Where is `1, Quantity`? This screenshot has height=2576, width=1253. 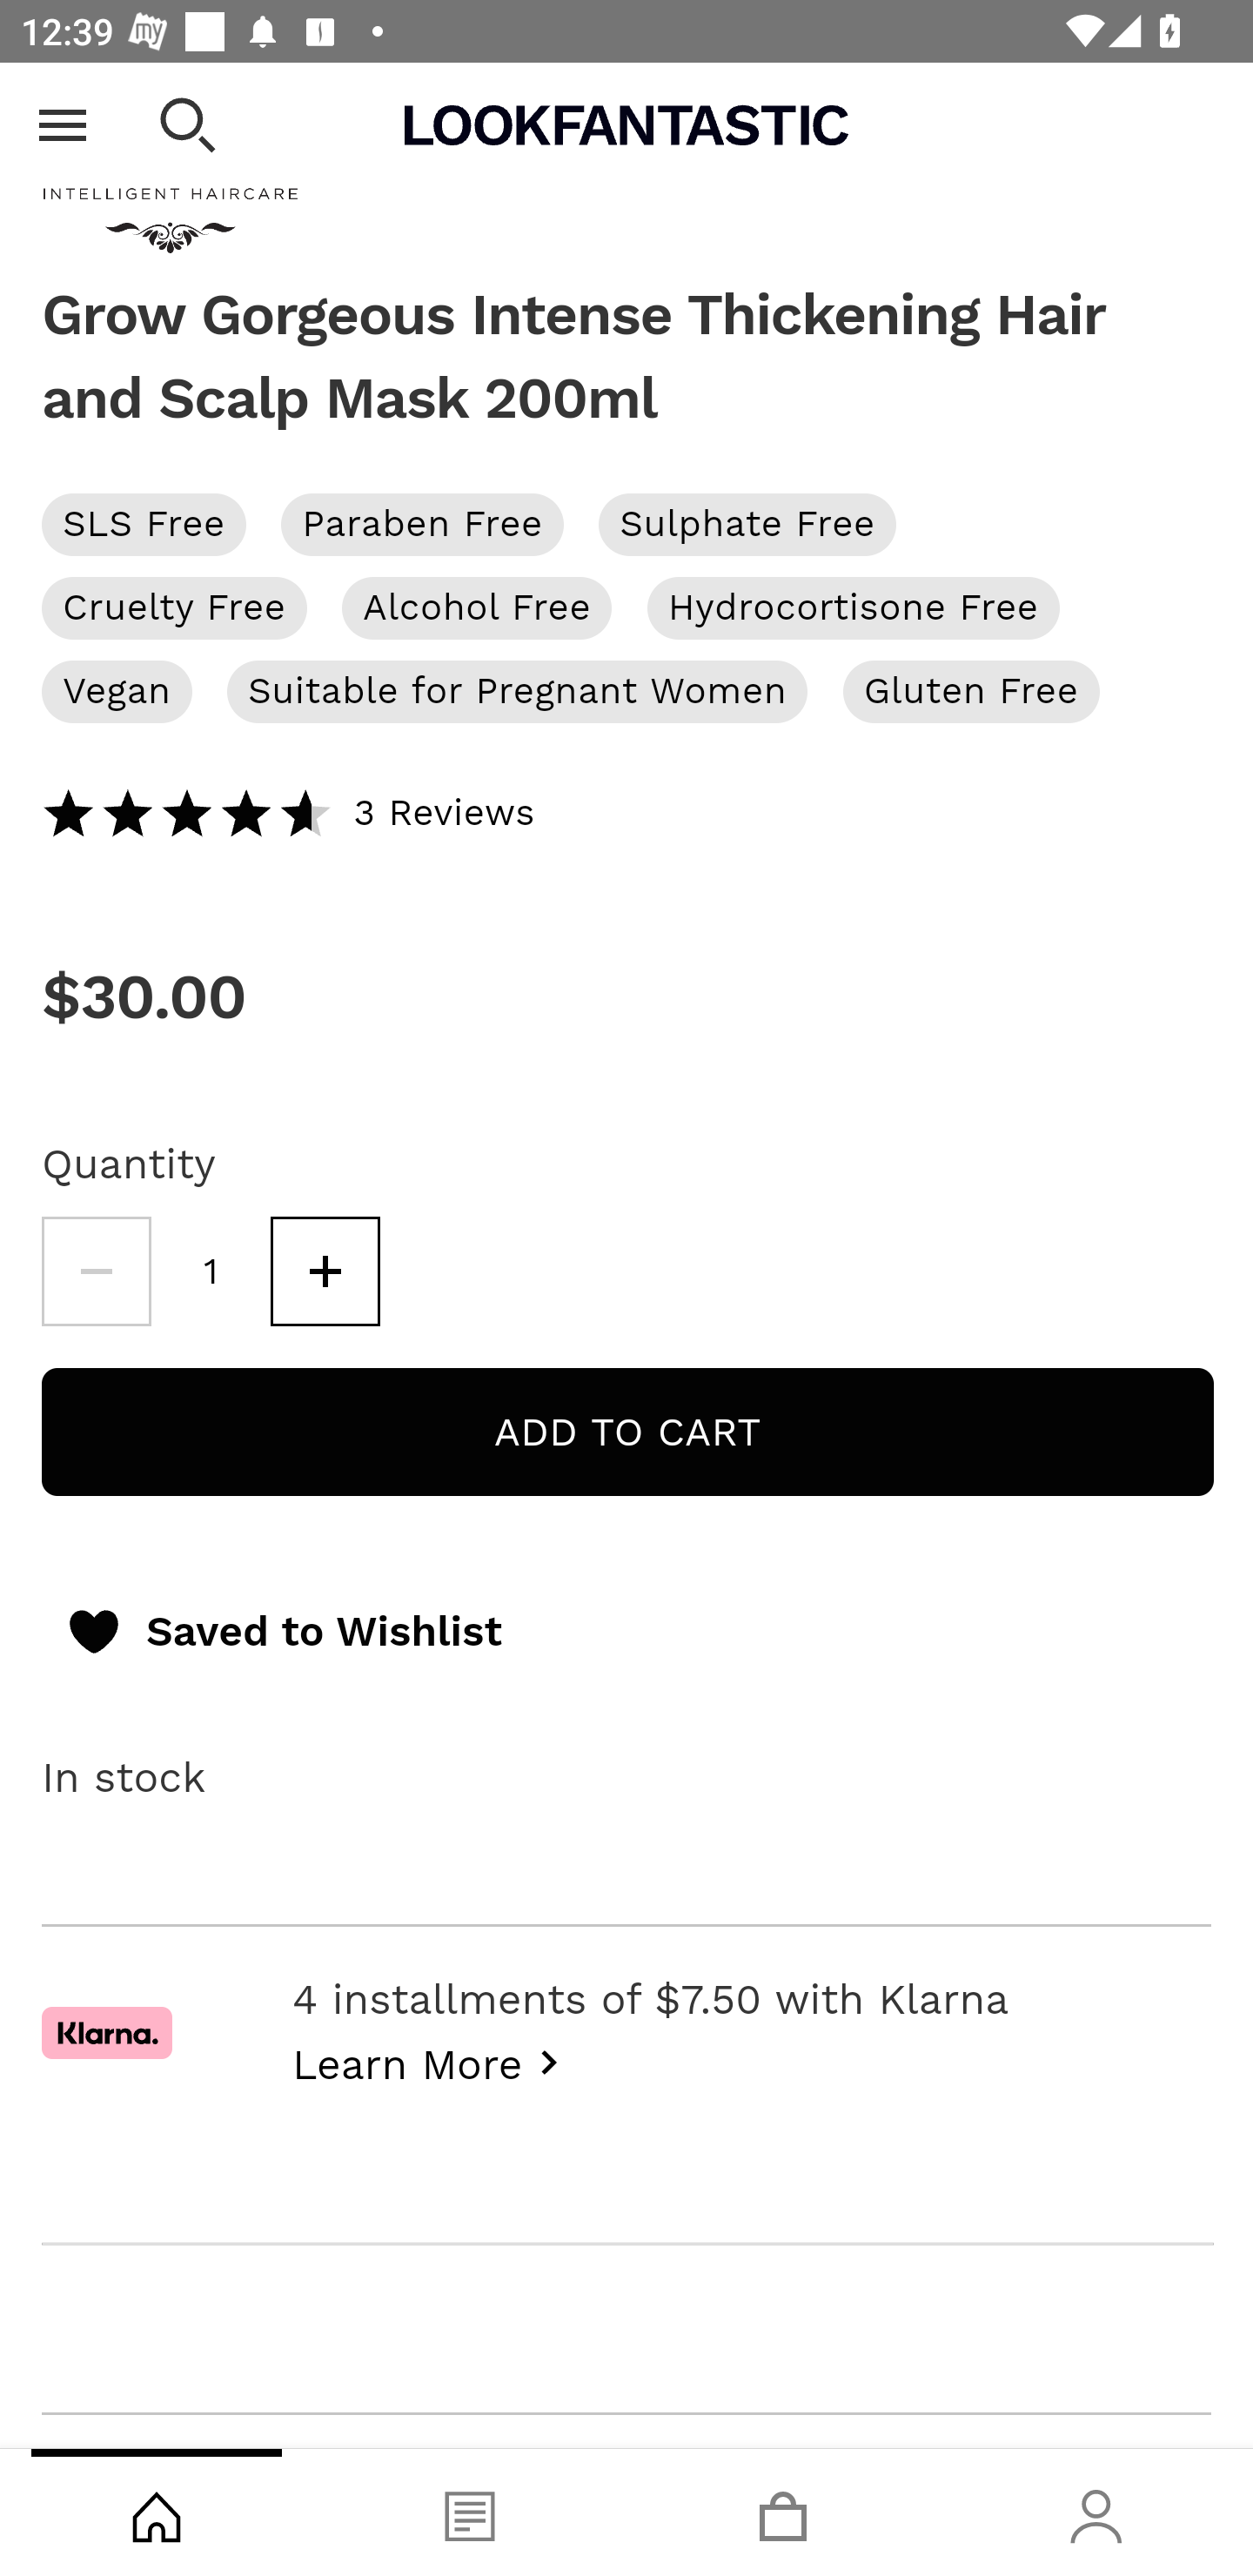 1, Quantity is located at coordinates (211, 1272).